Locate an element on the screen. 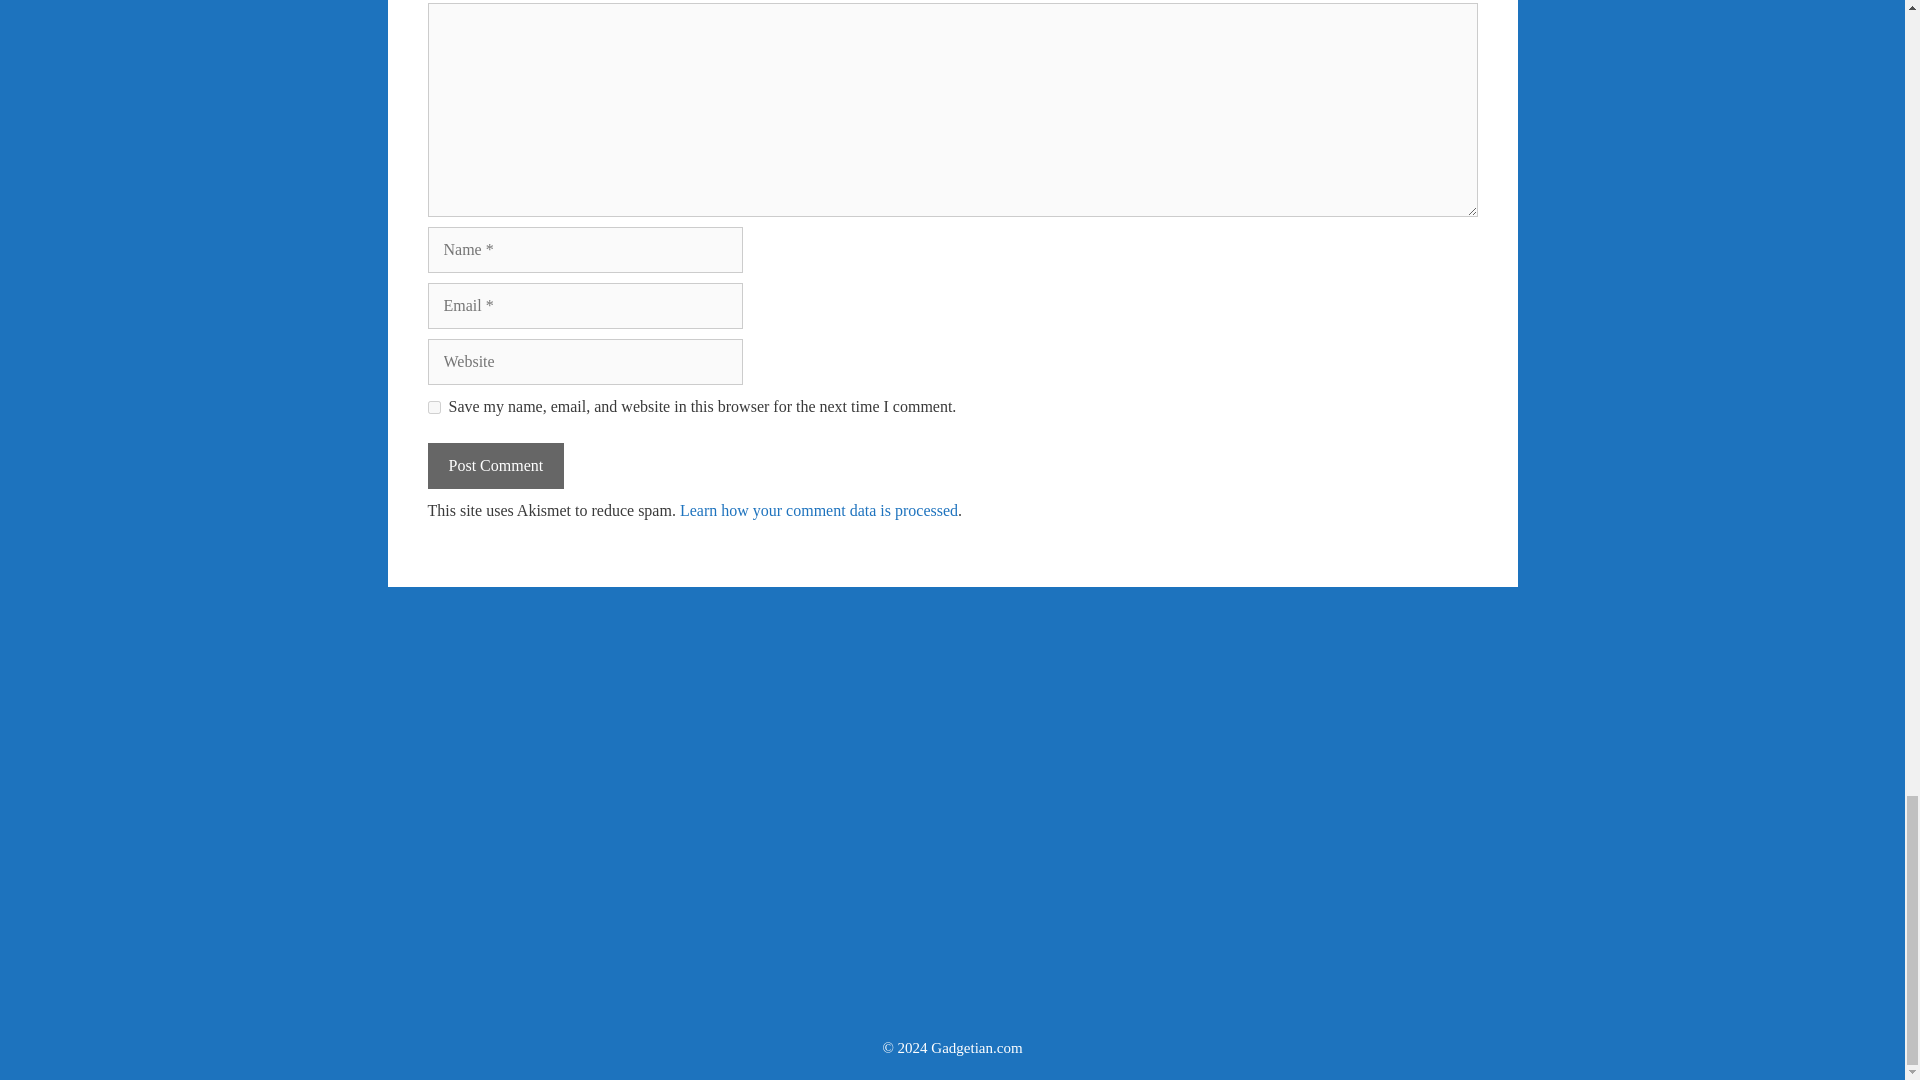  yes is located at coordinates (434, 406).